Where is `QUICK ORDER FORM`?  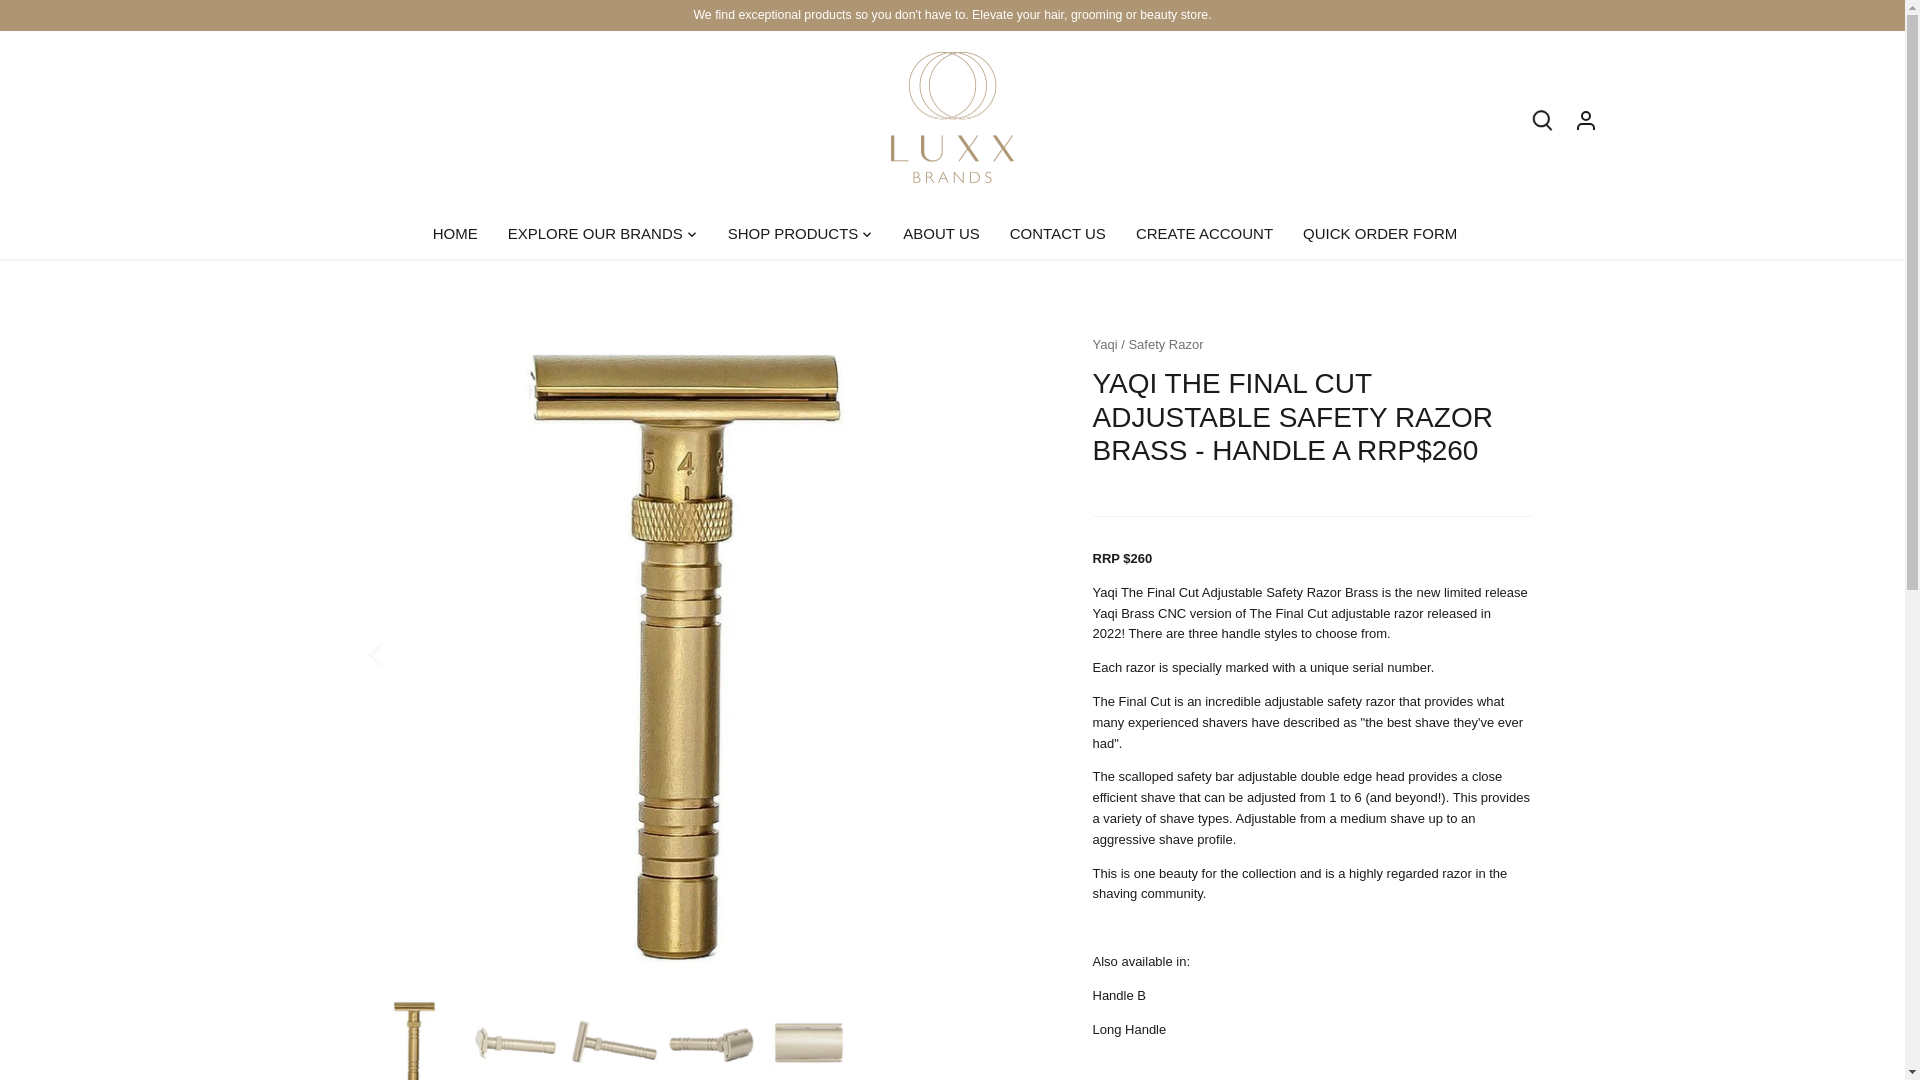 QUICK ORDER FORM is located at coordinates (1380, 234).